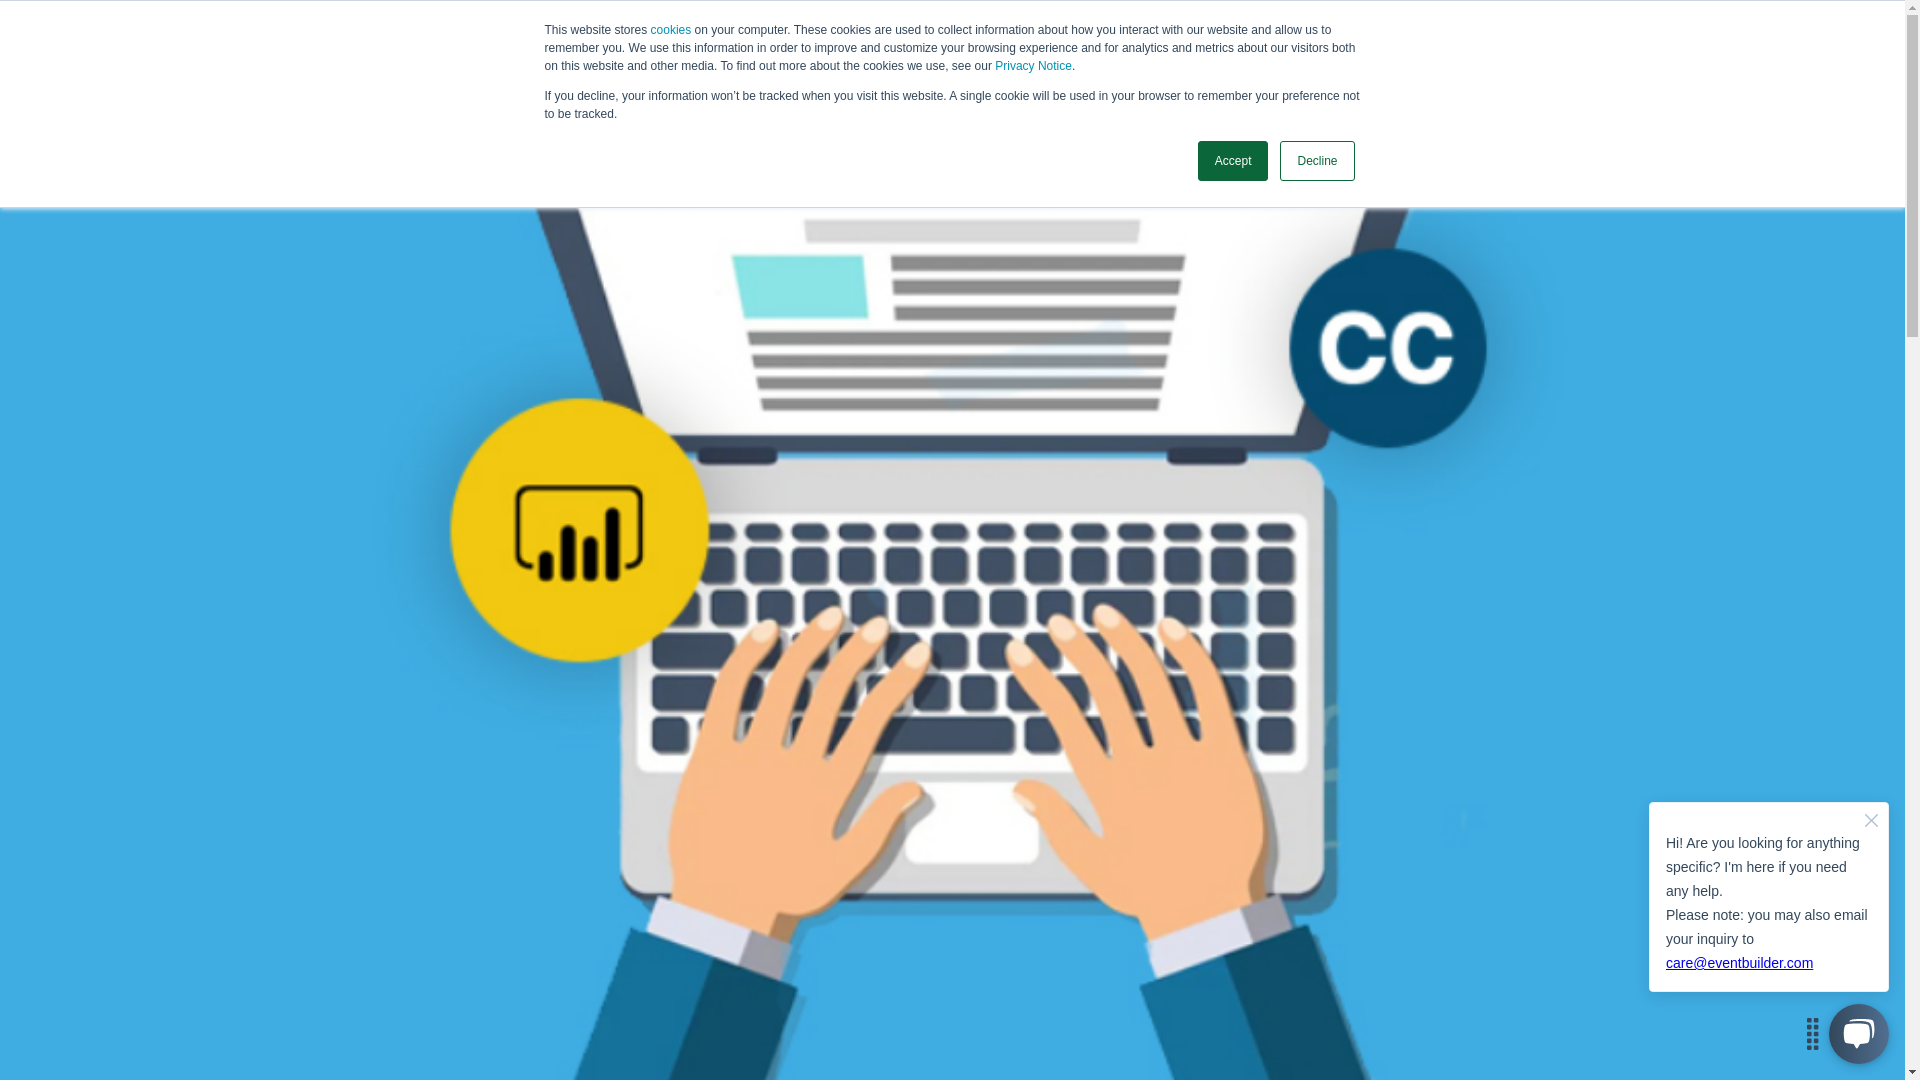 This screenshot has height=1080, width=1920. What do you see at coordinates (224, 108) in the screenshot?
I see `EventBuilder logo` at bounding box center [224, 108].